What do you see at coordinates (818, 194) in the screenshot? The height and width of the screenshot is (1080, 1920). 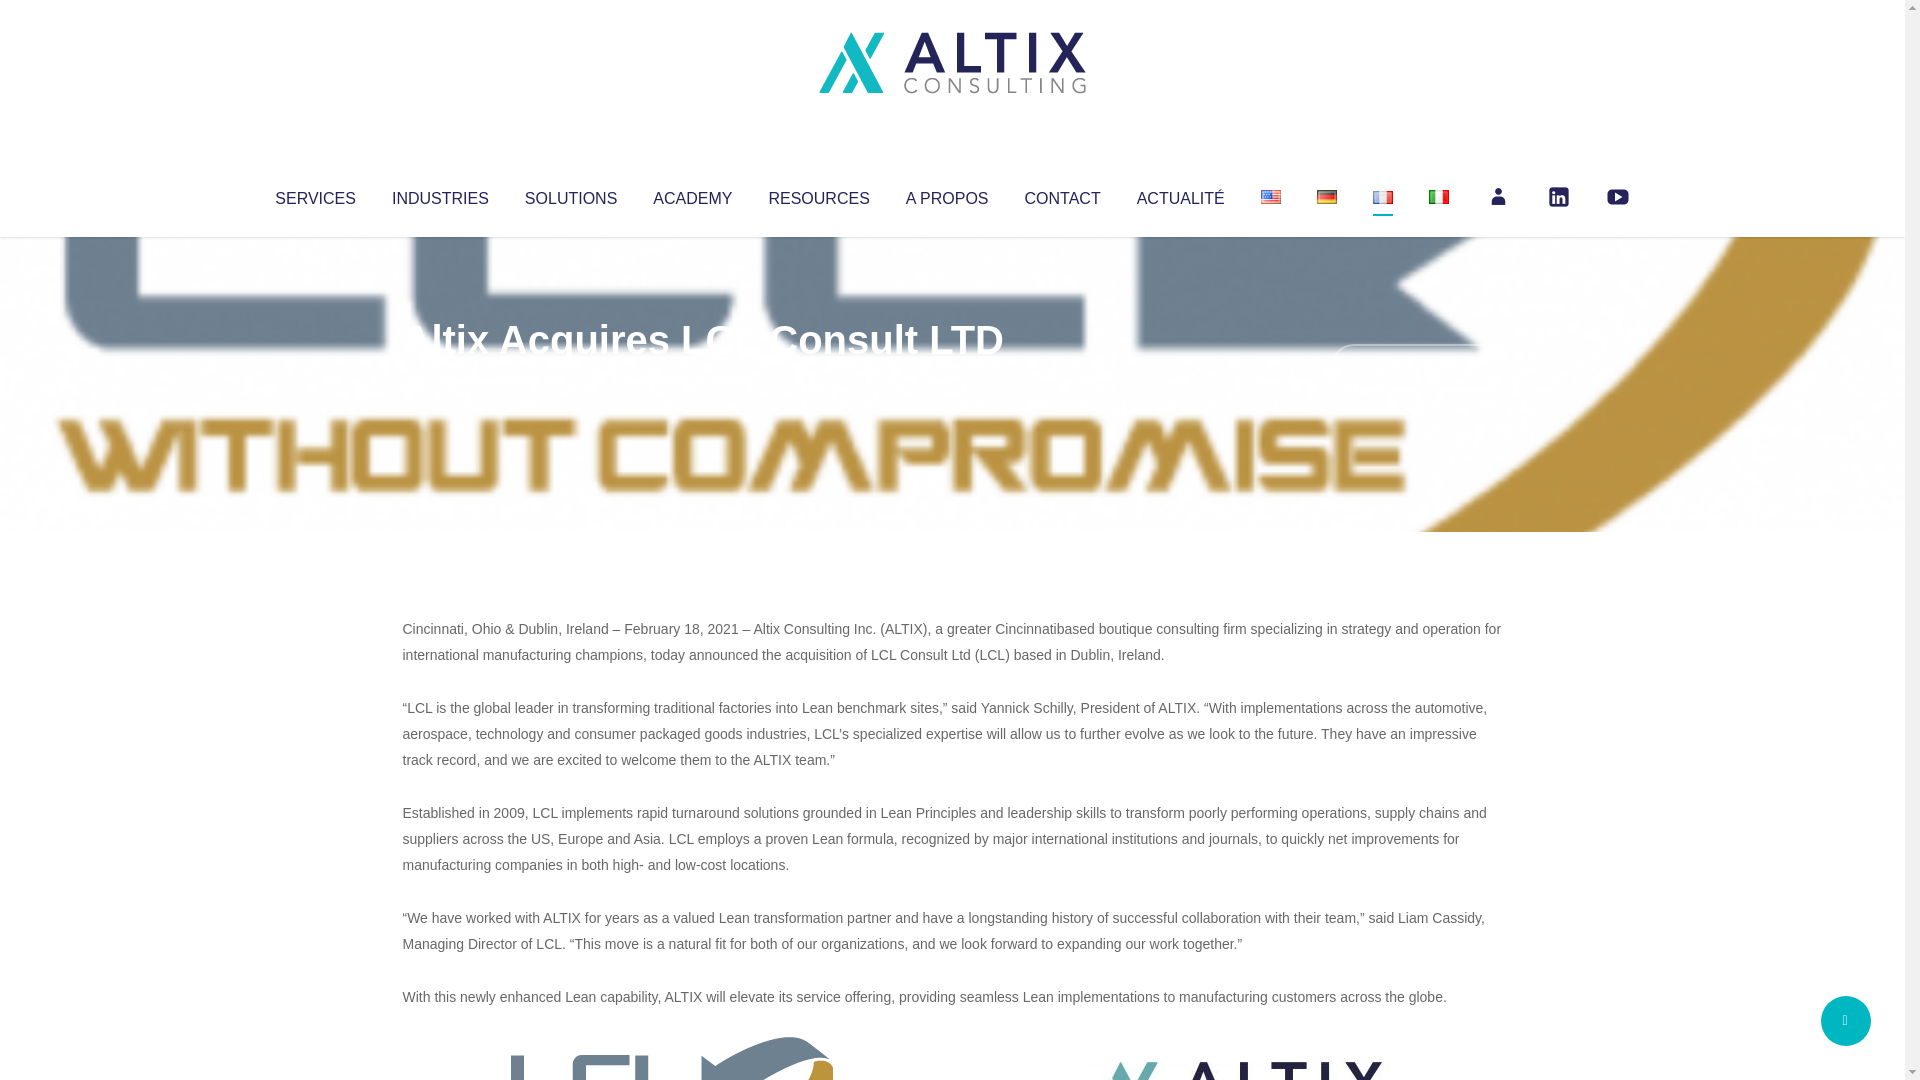 I see `RESOURCES` at bounding box center [818, 194].